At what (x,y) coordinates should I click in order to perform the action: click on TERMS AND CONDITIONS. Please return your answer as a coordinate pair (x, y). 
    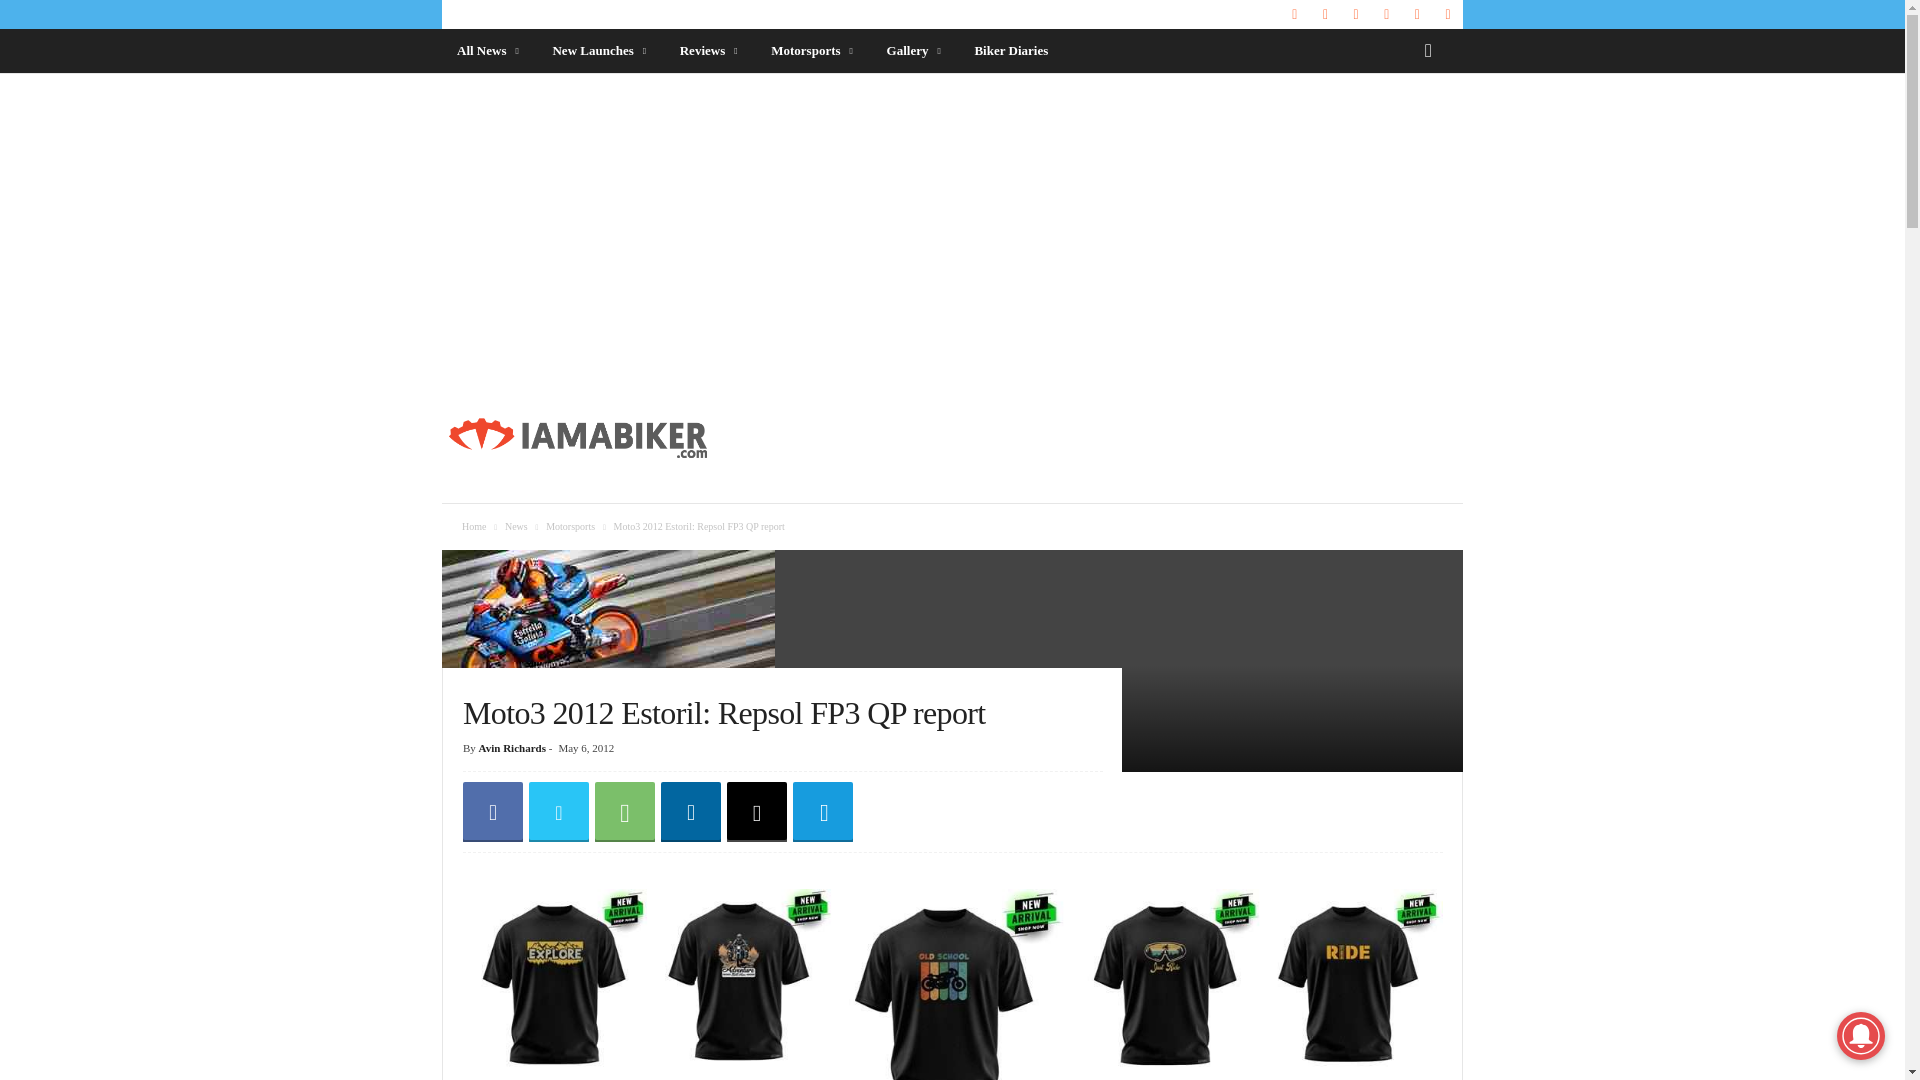
    Looking at the image, I should click on (868, 14).